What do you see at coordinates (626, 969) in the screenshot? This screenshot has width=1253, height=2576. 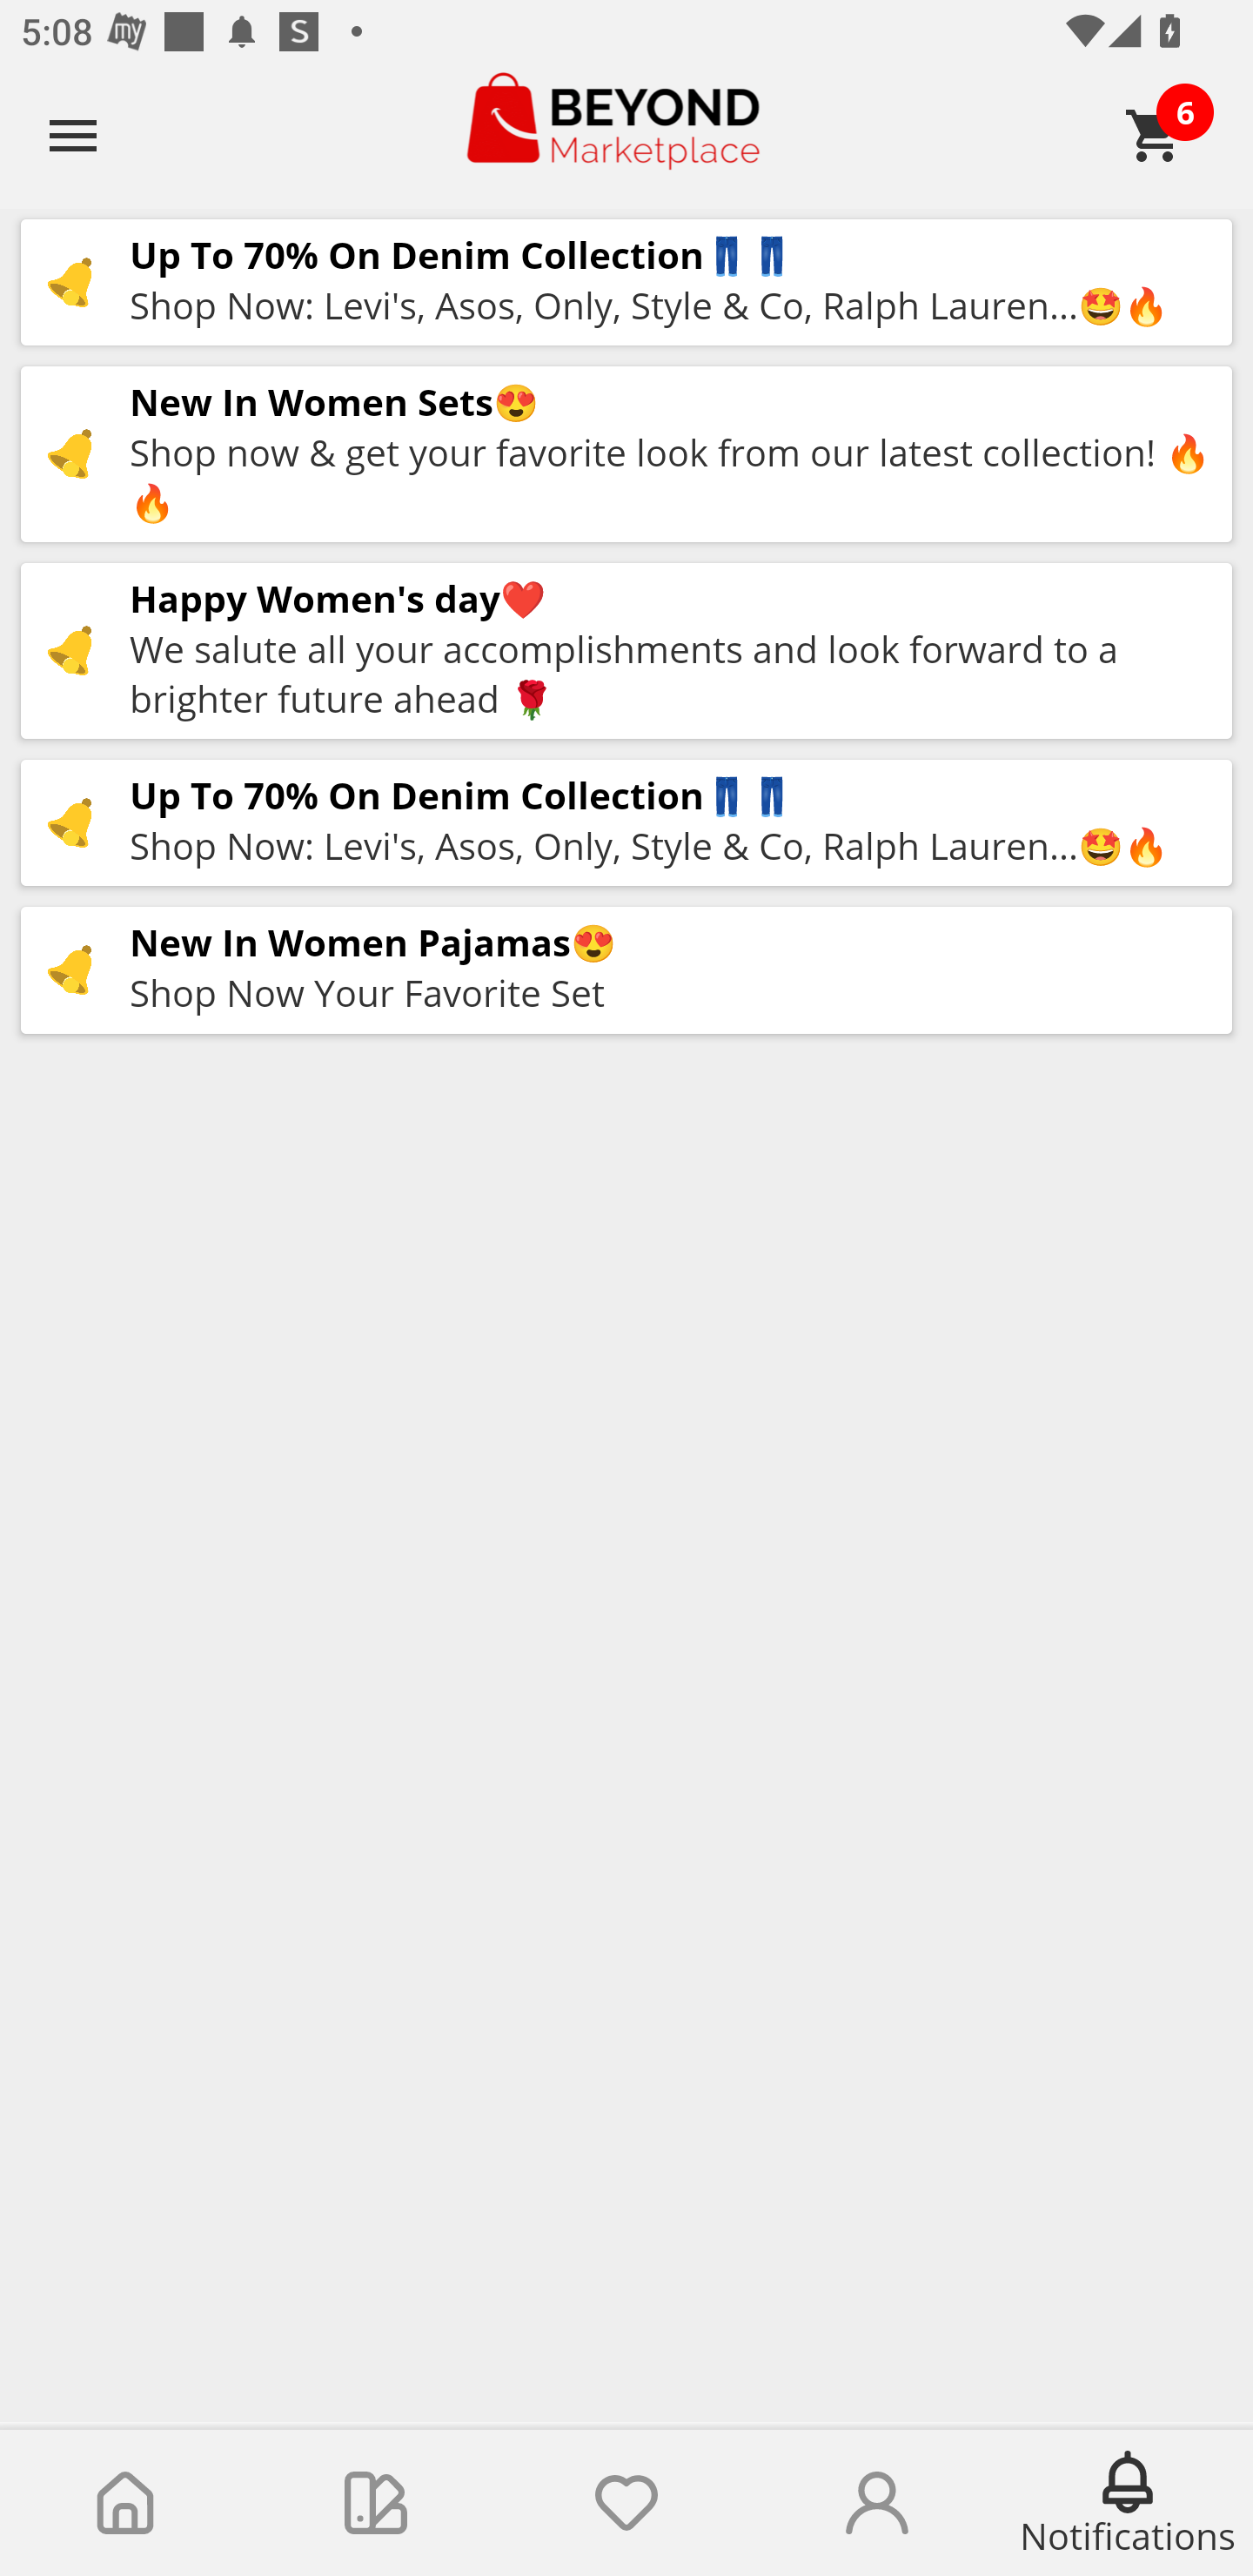 I see `New In Women Pajamas😍 Shop Now Your Favorite Set` at bounding box center [626, 969].